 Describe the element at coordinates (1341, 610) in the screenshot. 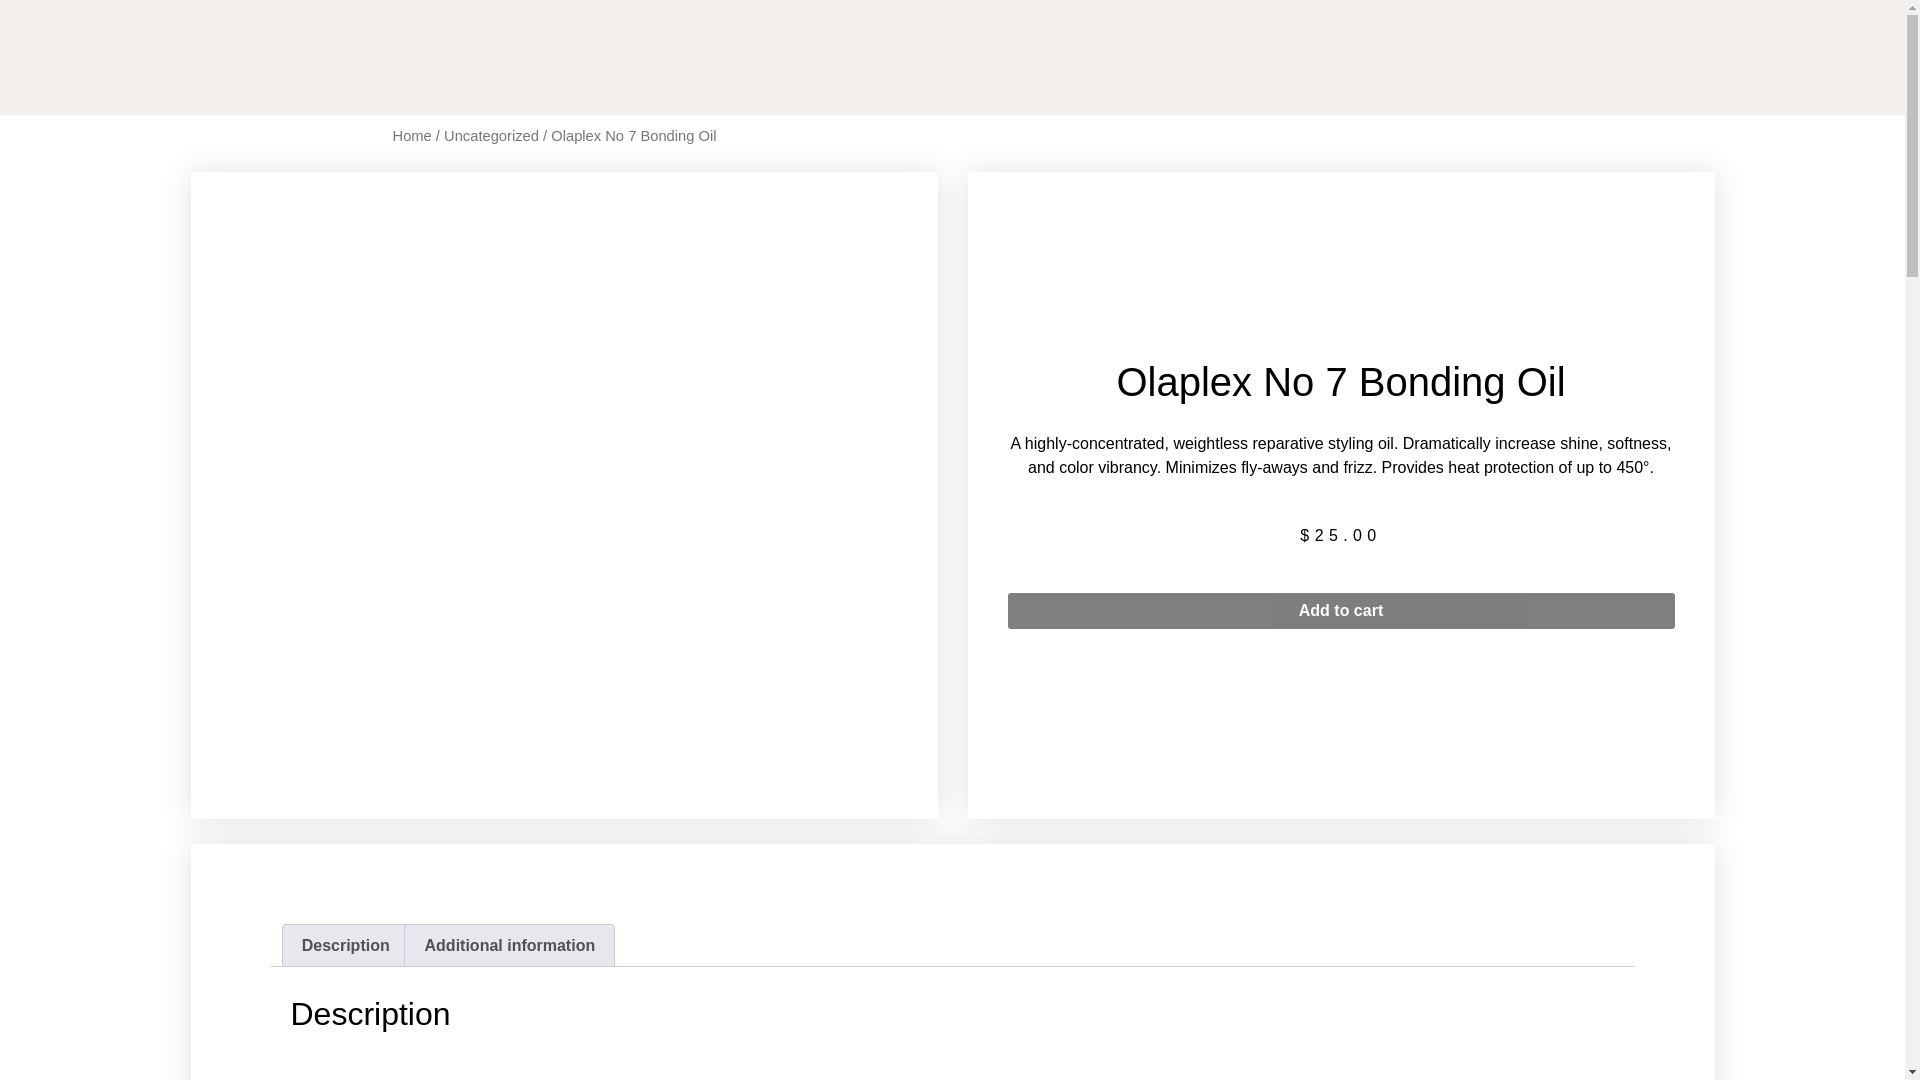

I see `Add to cart` at that location.